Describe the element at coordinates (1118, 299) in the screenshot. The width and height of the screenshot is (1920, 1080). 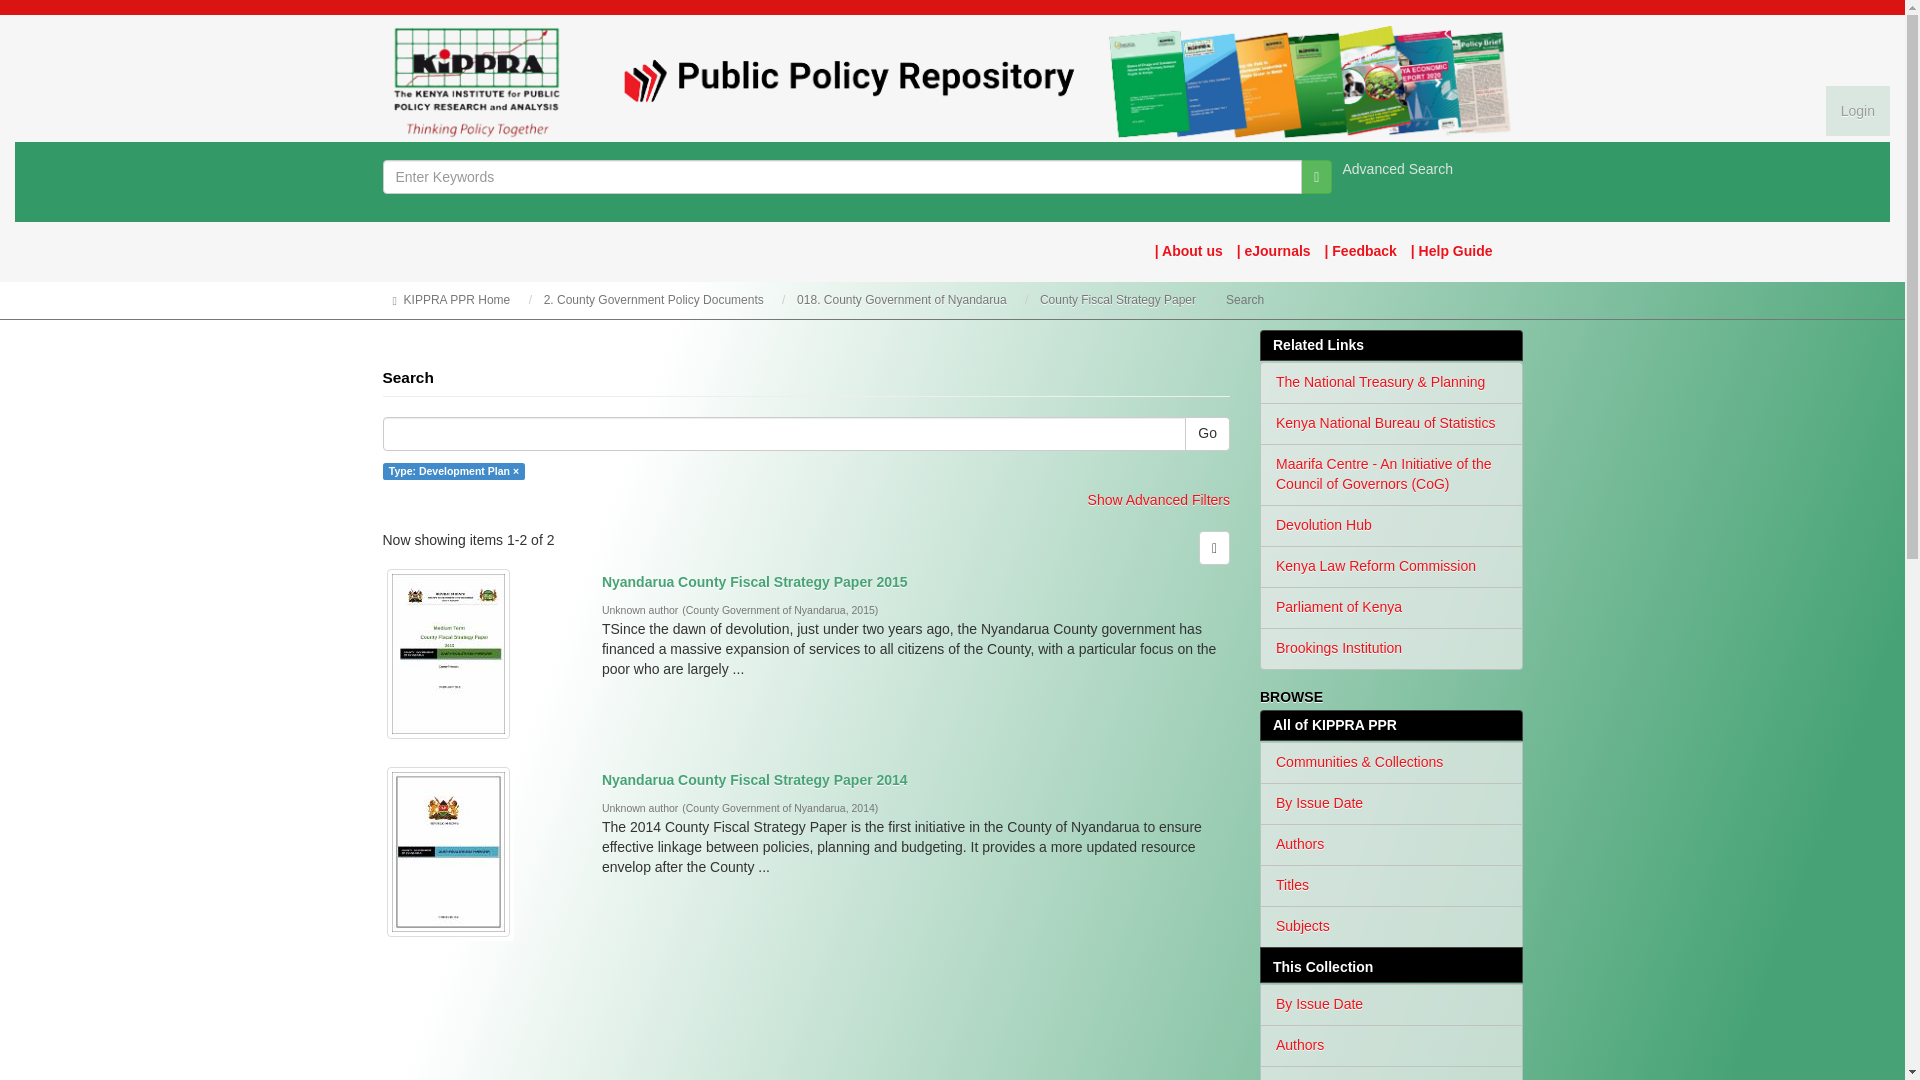
I see `County Fiscal Strategy Paper` at that location.